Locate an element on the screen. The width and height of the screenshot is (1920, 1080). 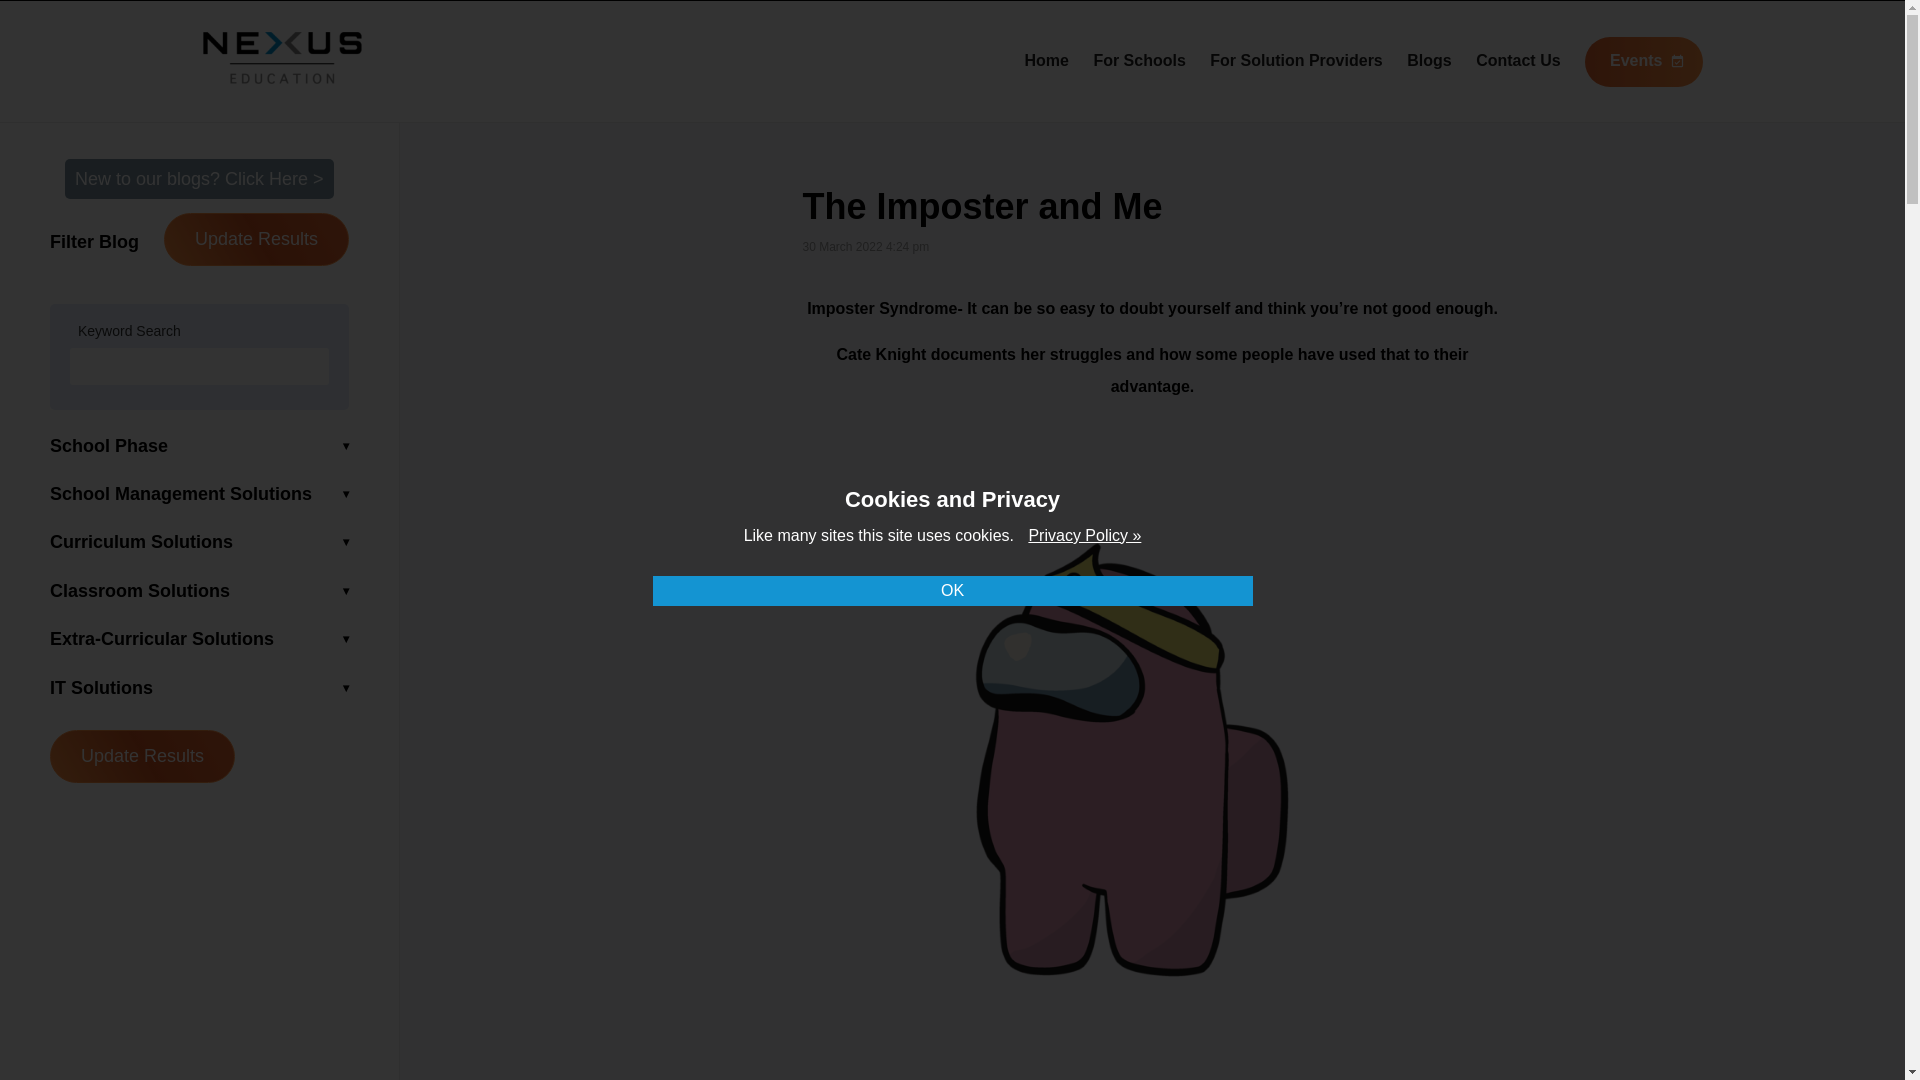
Update Results is located at coordinates (256, 238).